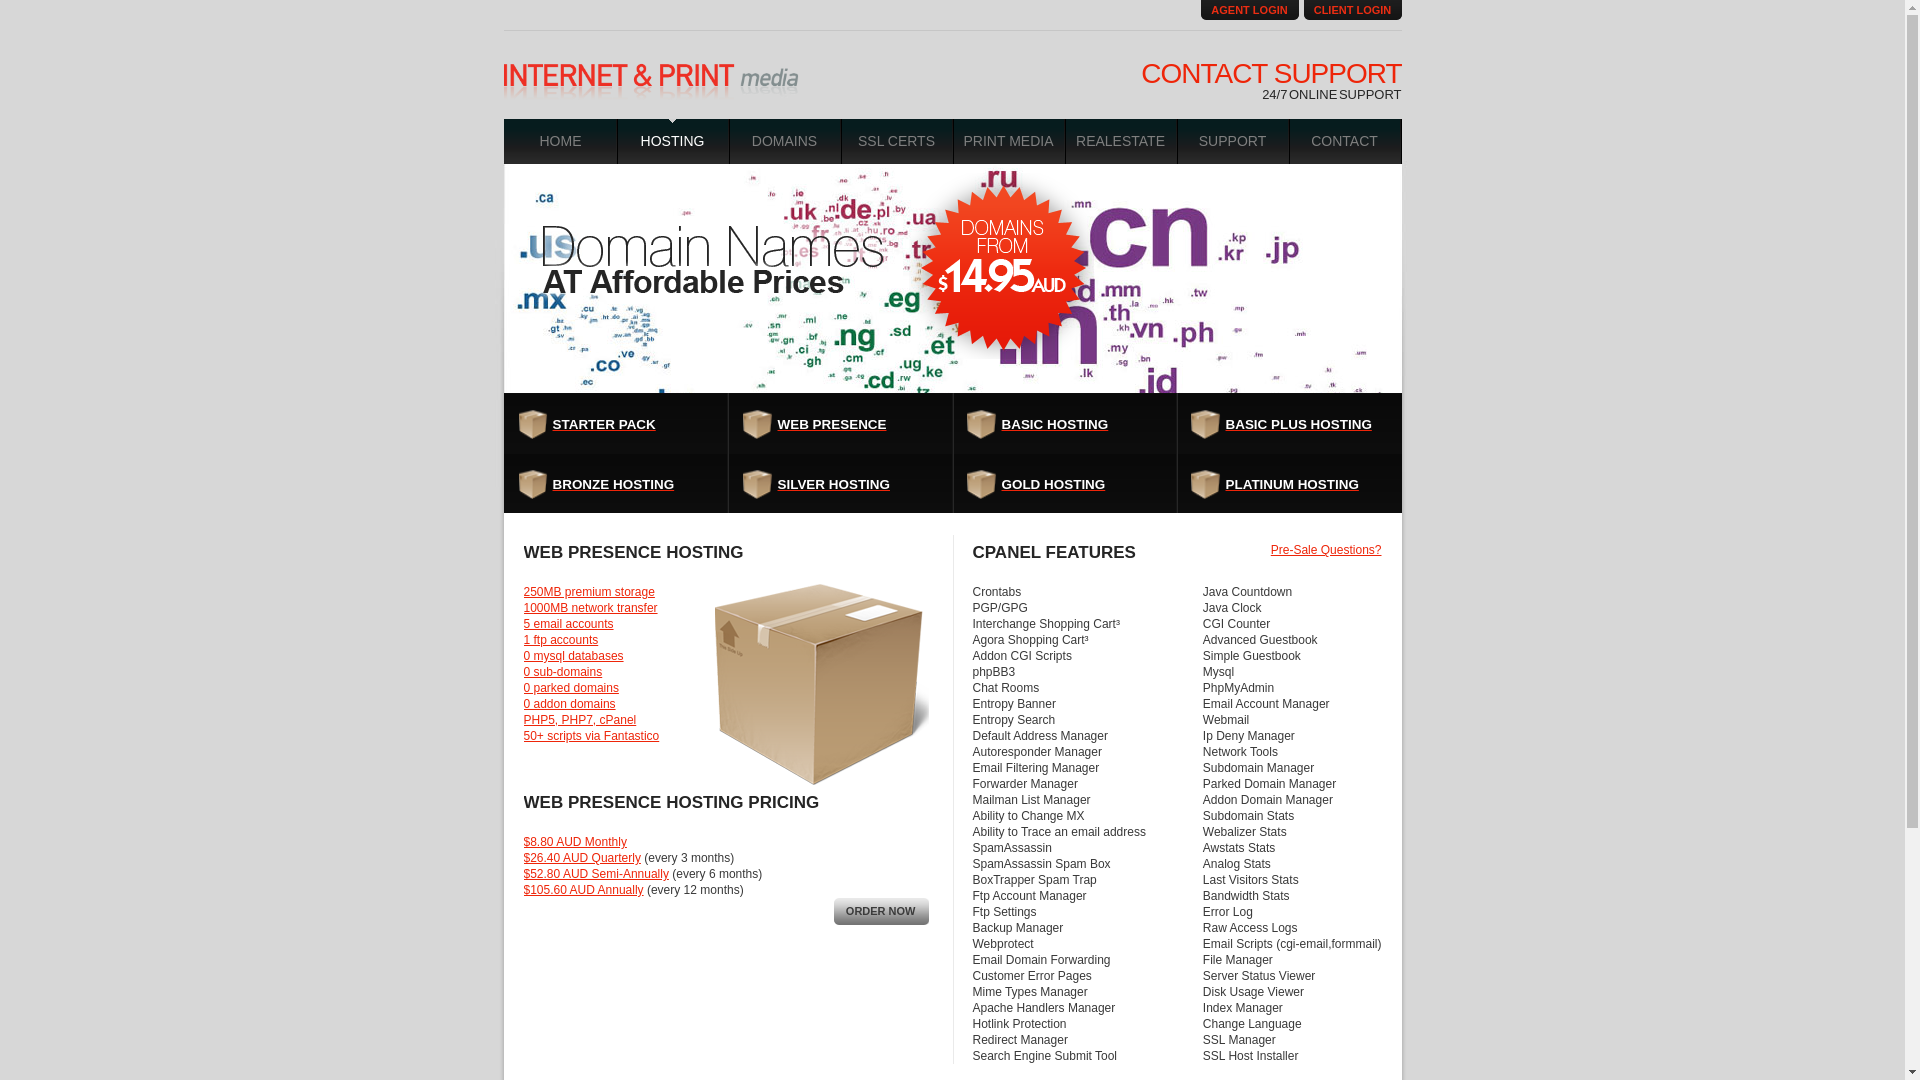 The image size is (1920, 1080). I want to click on WEB PRESENCE, so click(834, 425).